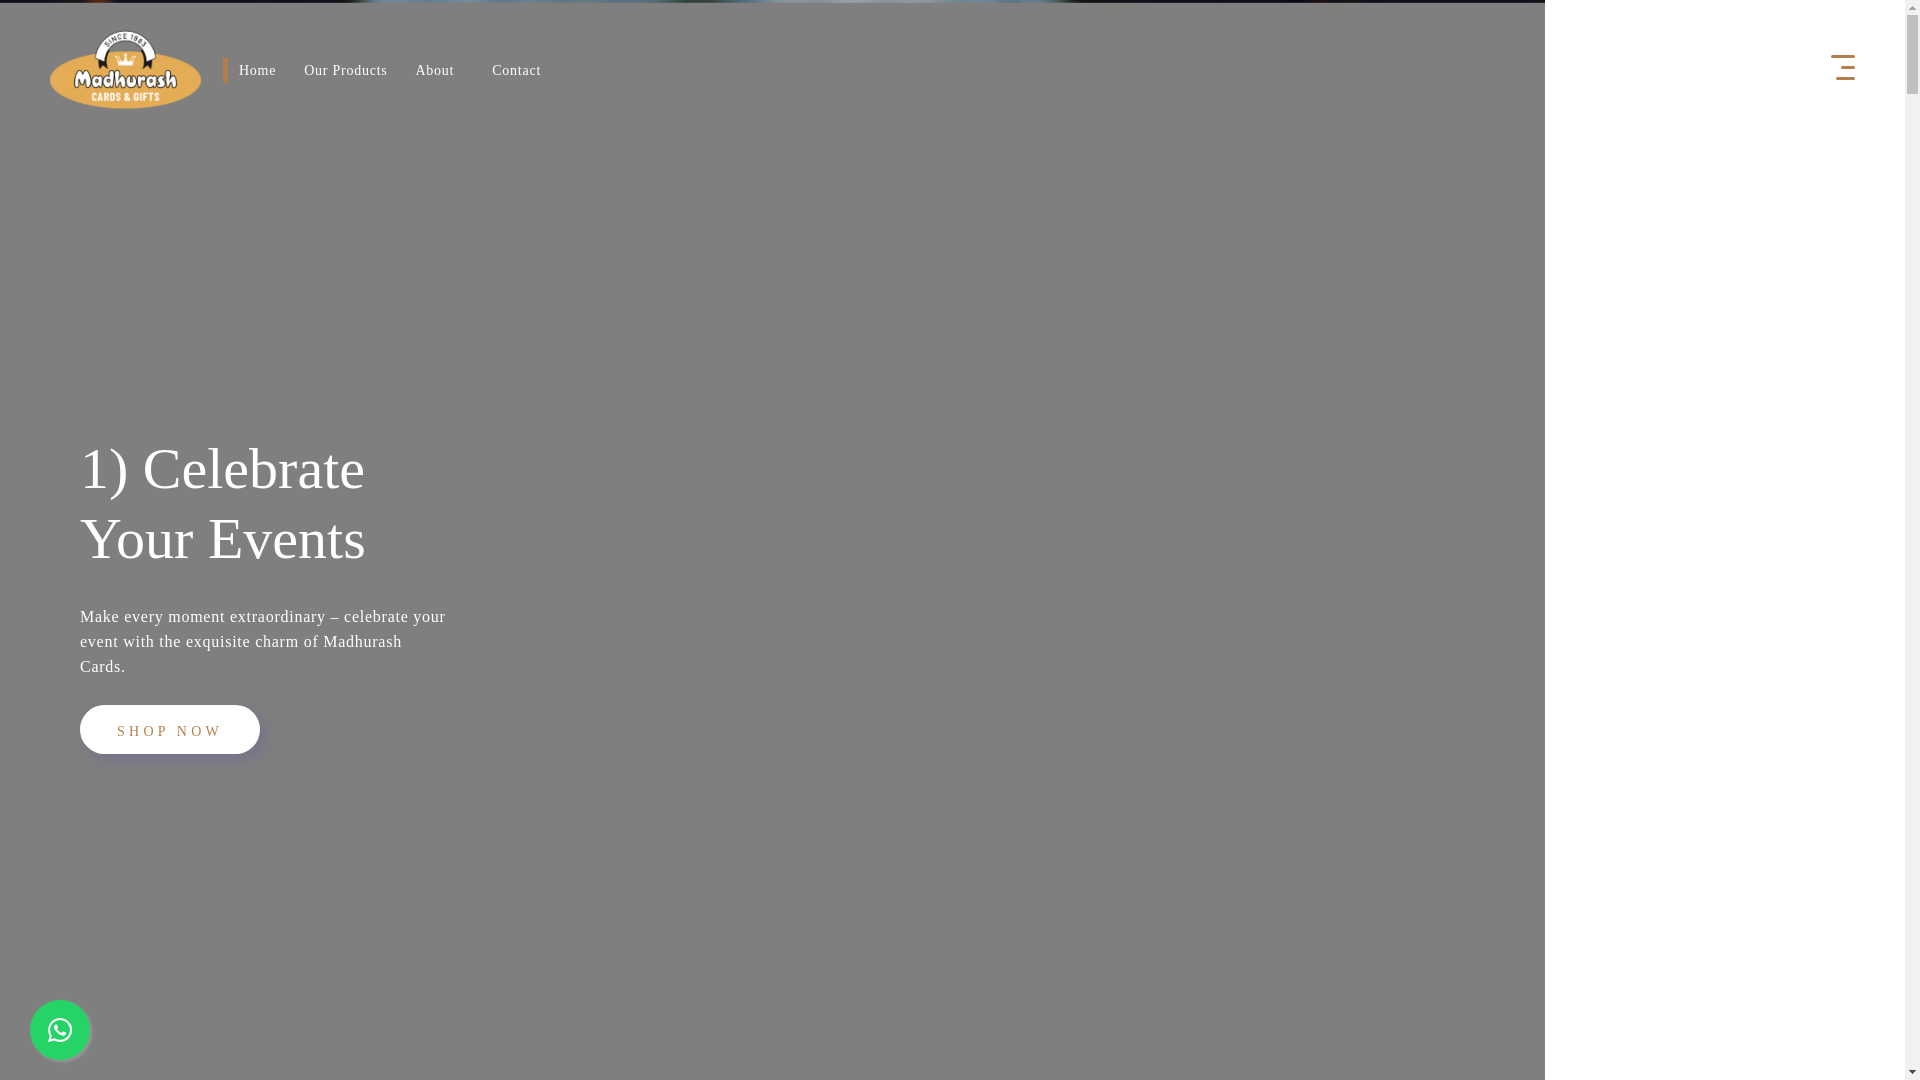 This screenshot has width=1920, height=1080. What do you see at coordinates (1796, 69) in the screenshot?
I see `My Account` at bounding box center [1796, 69].